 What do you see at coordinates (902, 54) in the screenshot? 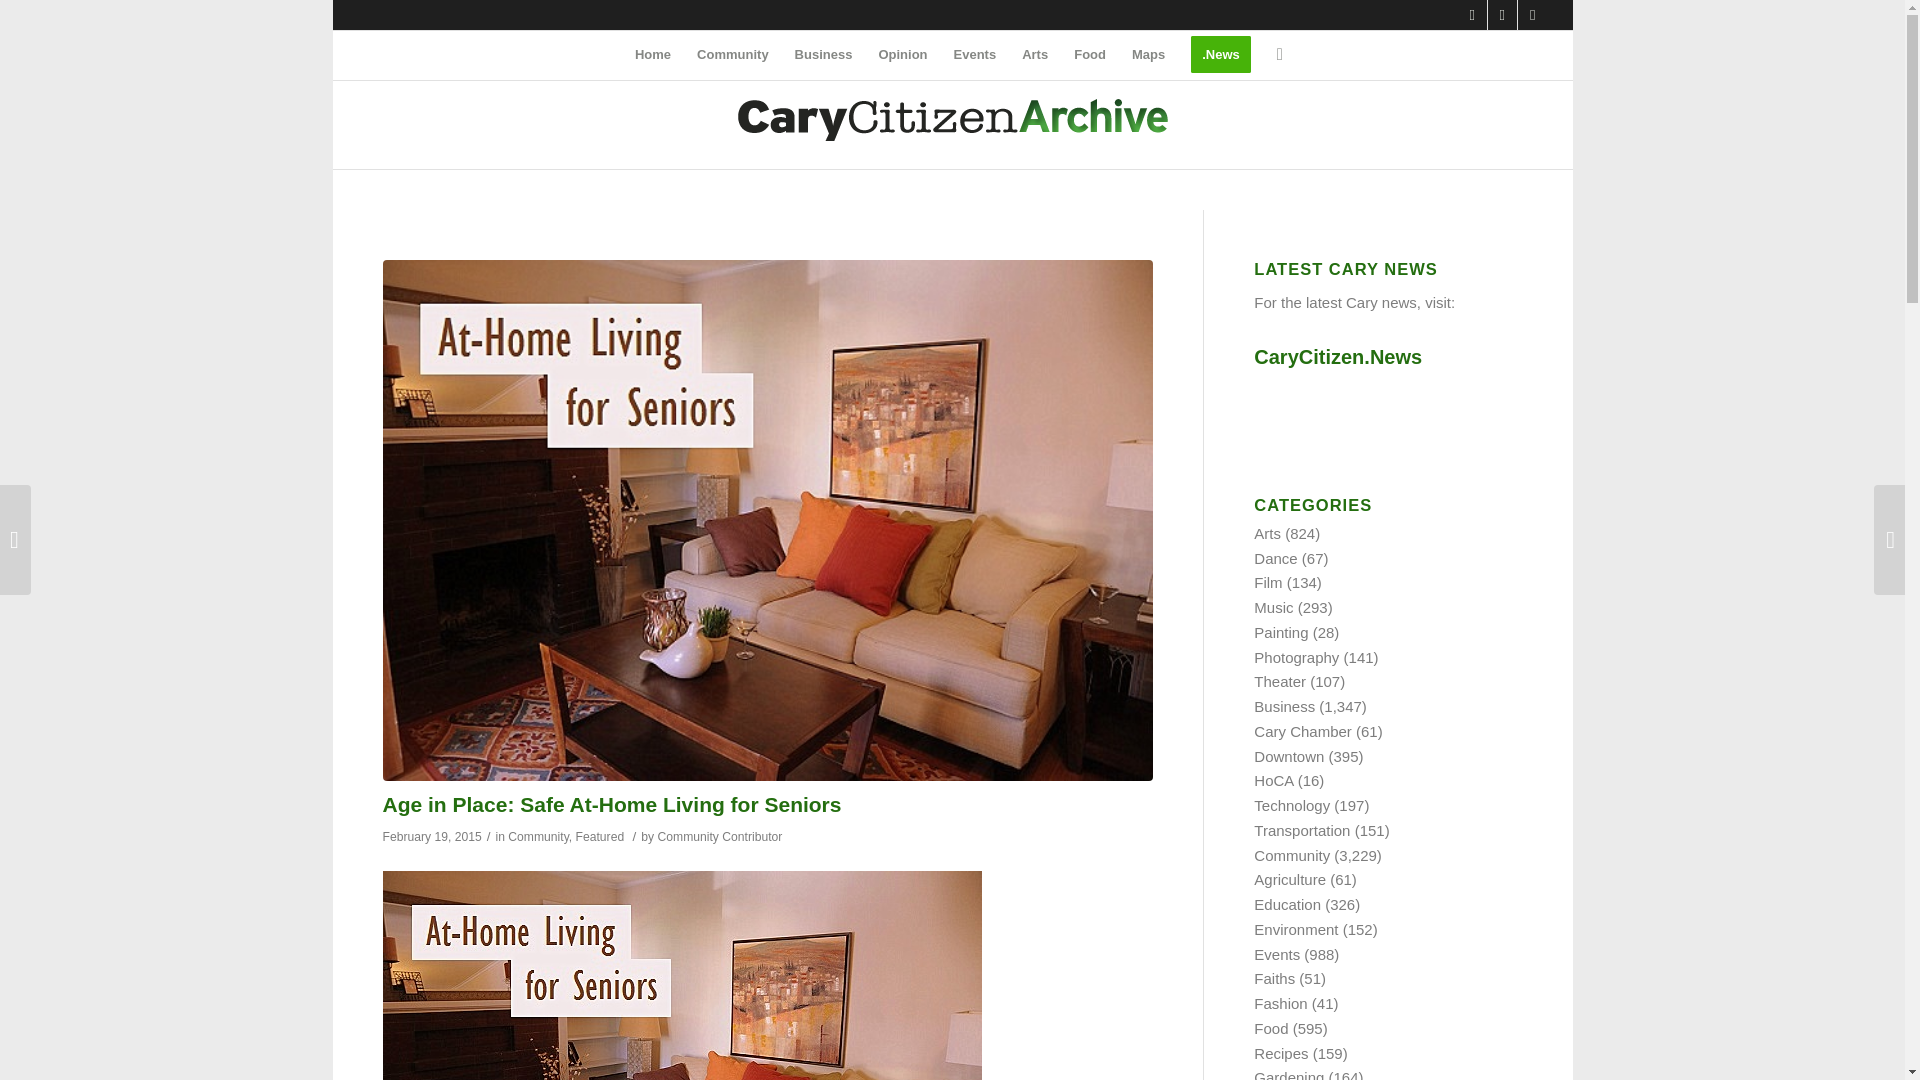
I see `Opinion` at bounding box center [902, 54].